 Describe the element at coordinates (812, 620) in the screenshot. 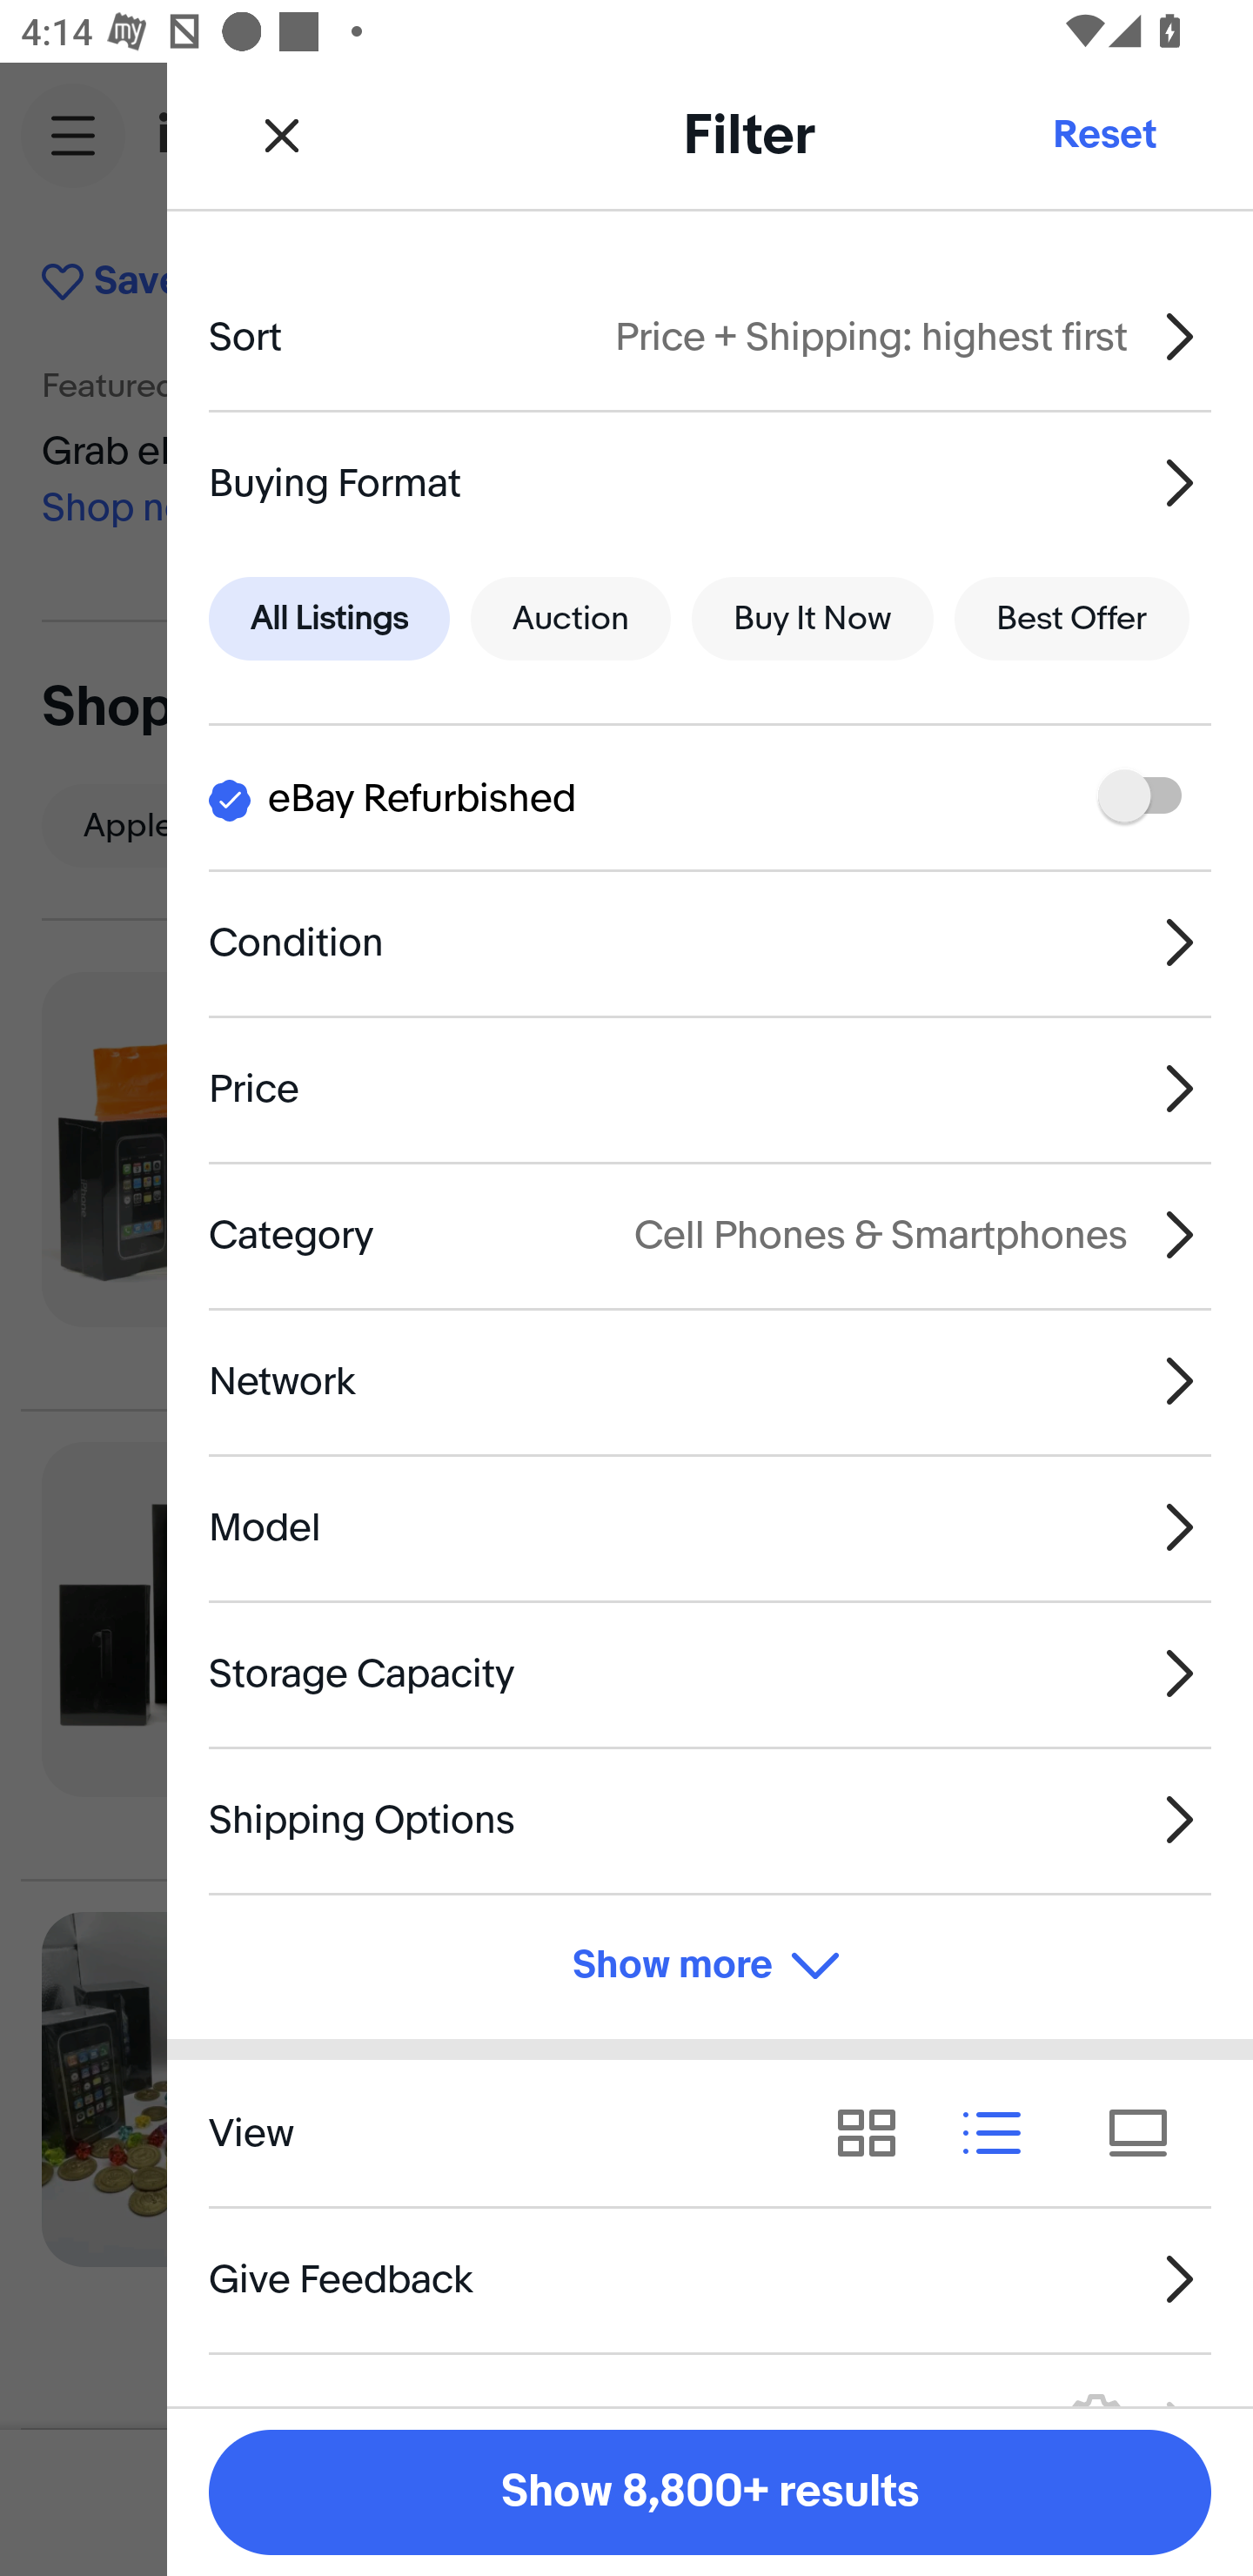

I see `Buy It Now` at that location.